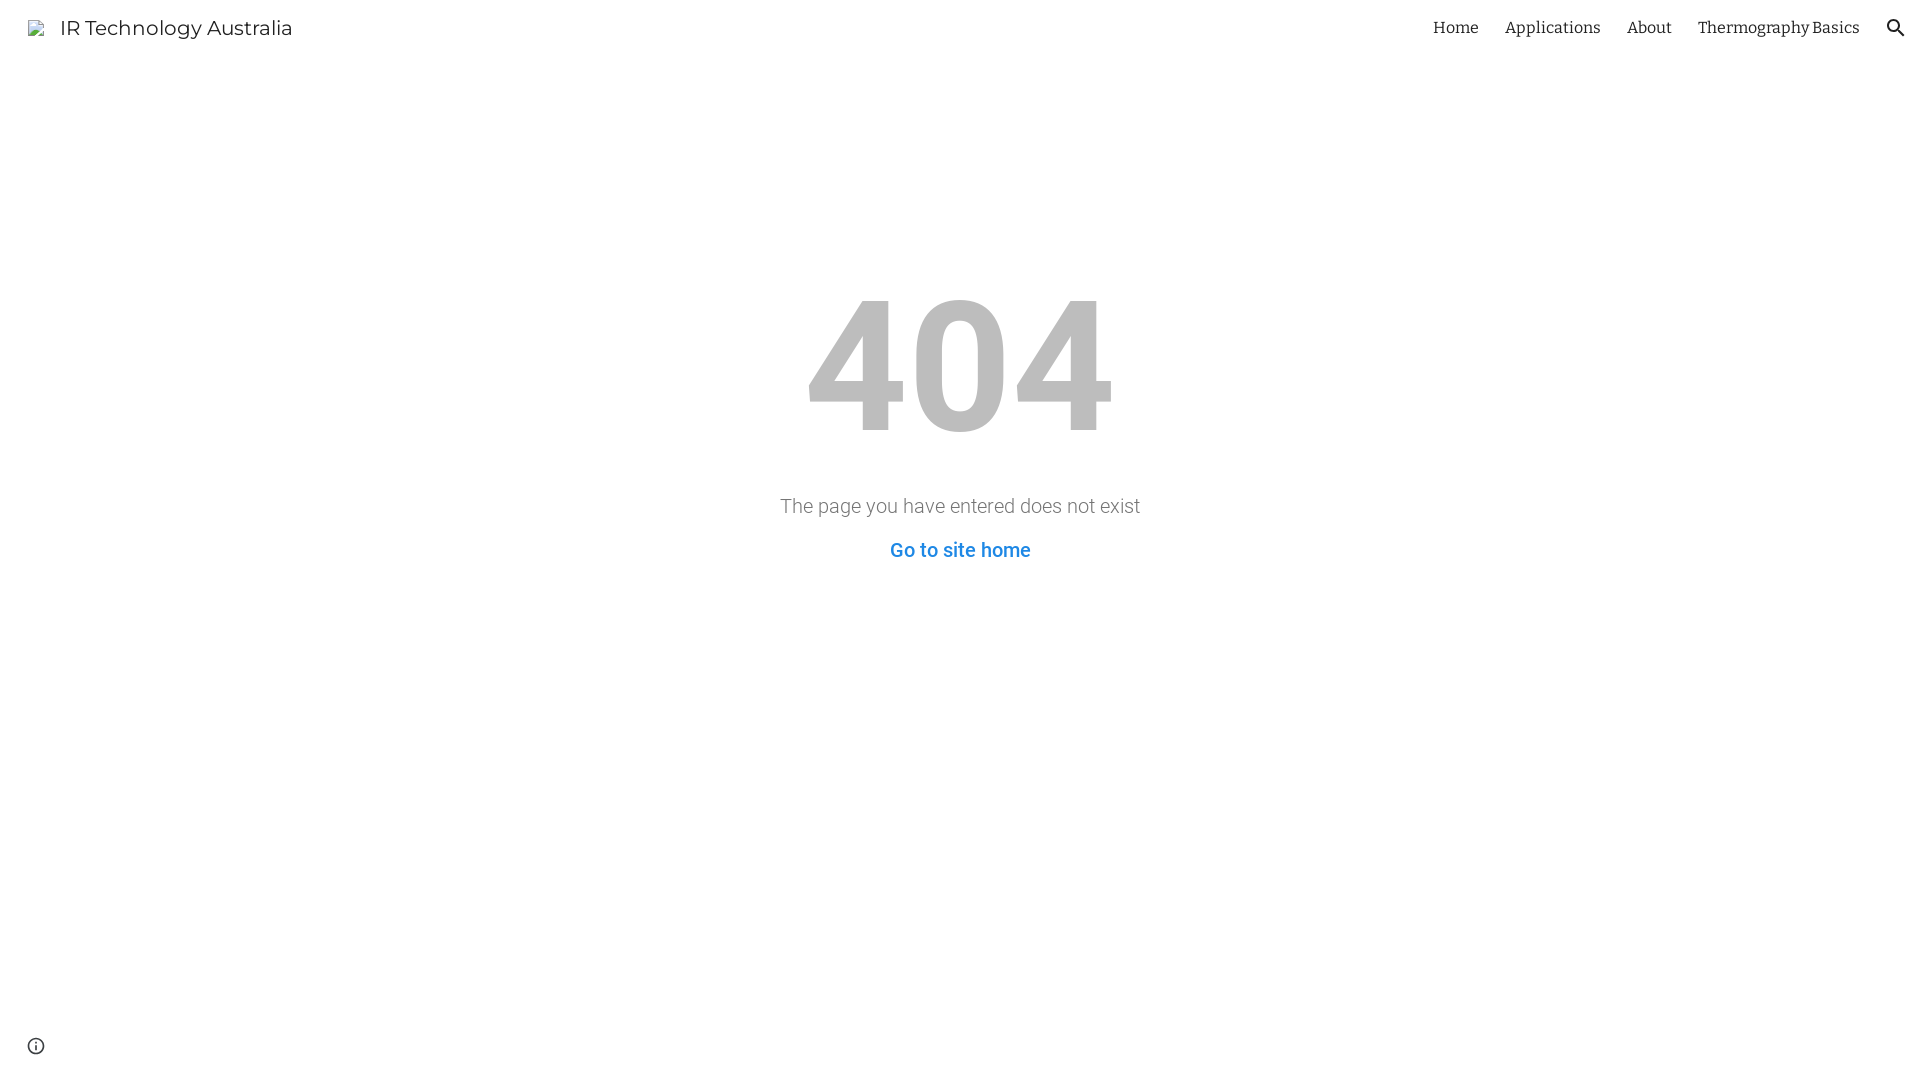 The image size is (1920, 1080). Describe the element at coordinates (1779, 28) in the screenshot. I see `Thermography Basics` at that location.